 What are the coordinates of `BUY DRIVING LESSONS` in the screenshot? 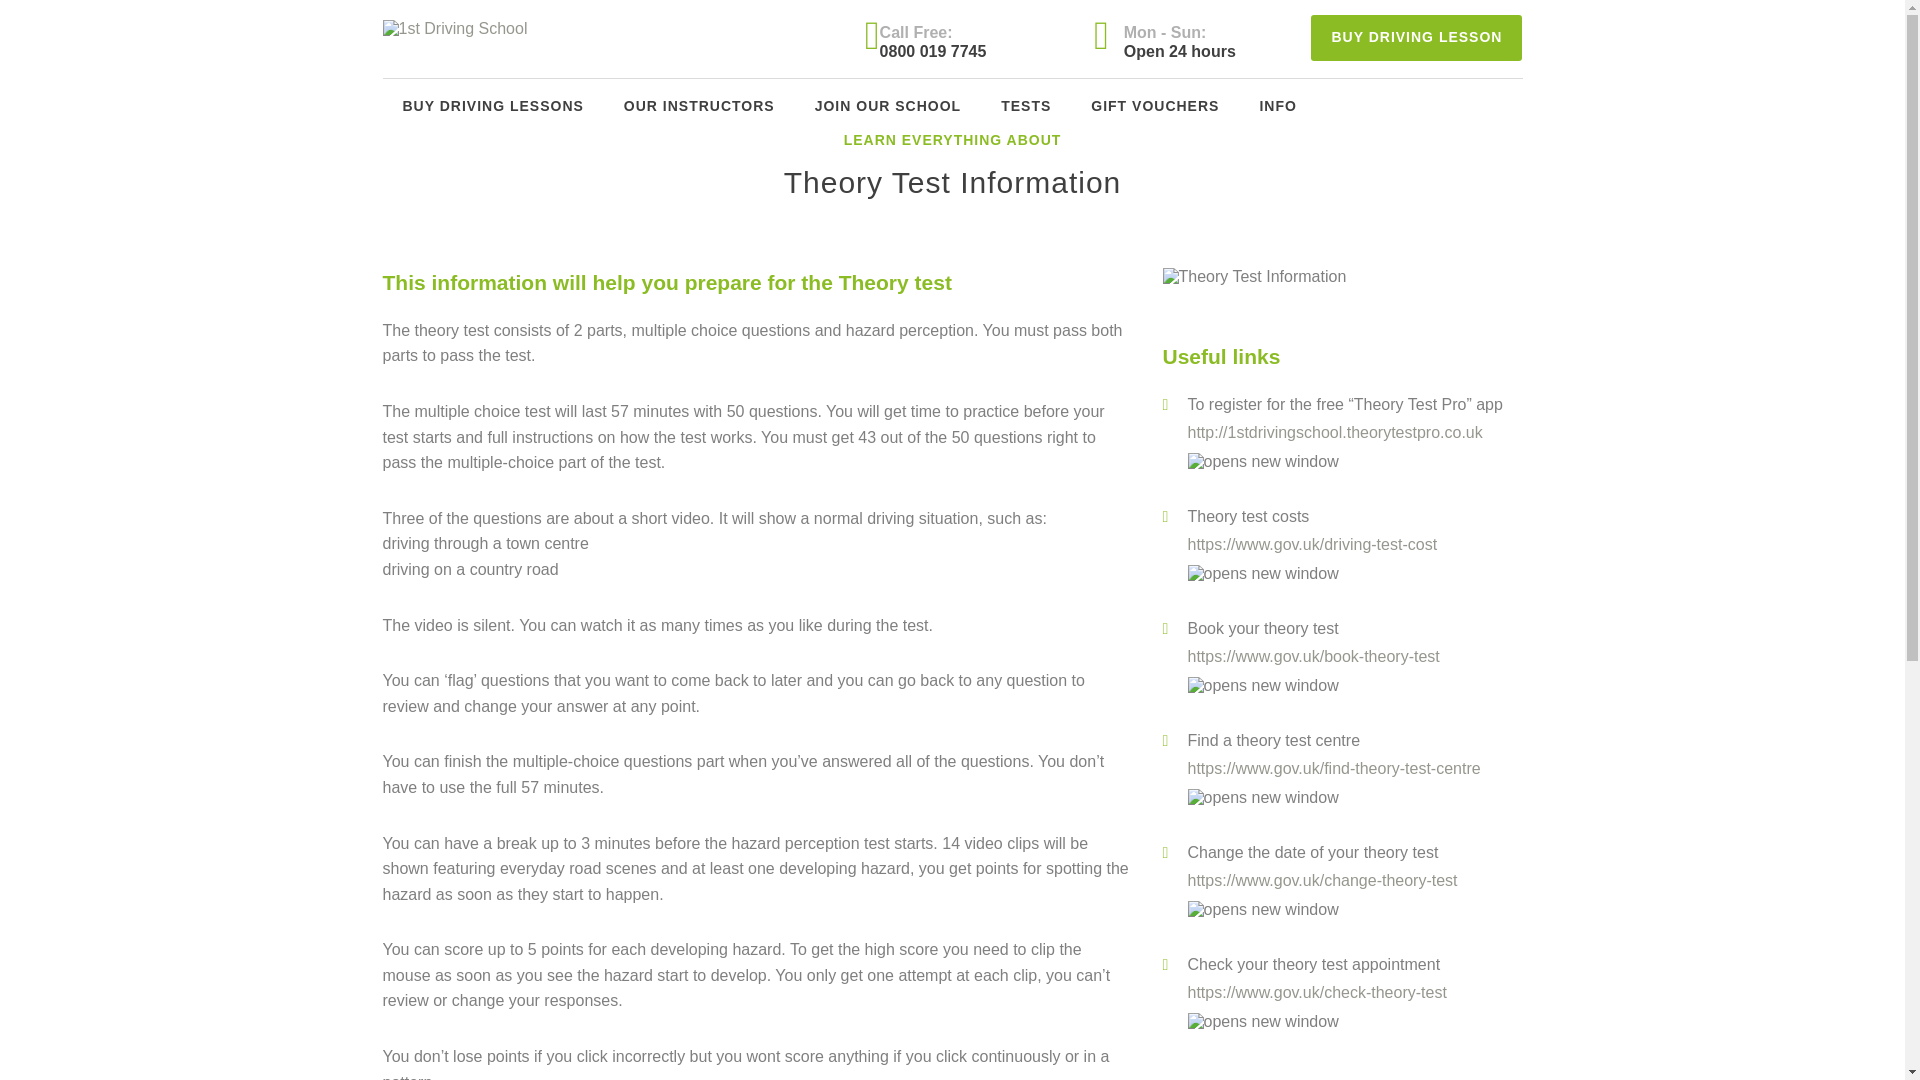 It's located at (492, 105).